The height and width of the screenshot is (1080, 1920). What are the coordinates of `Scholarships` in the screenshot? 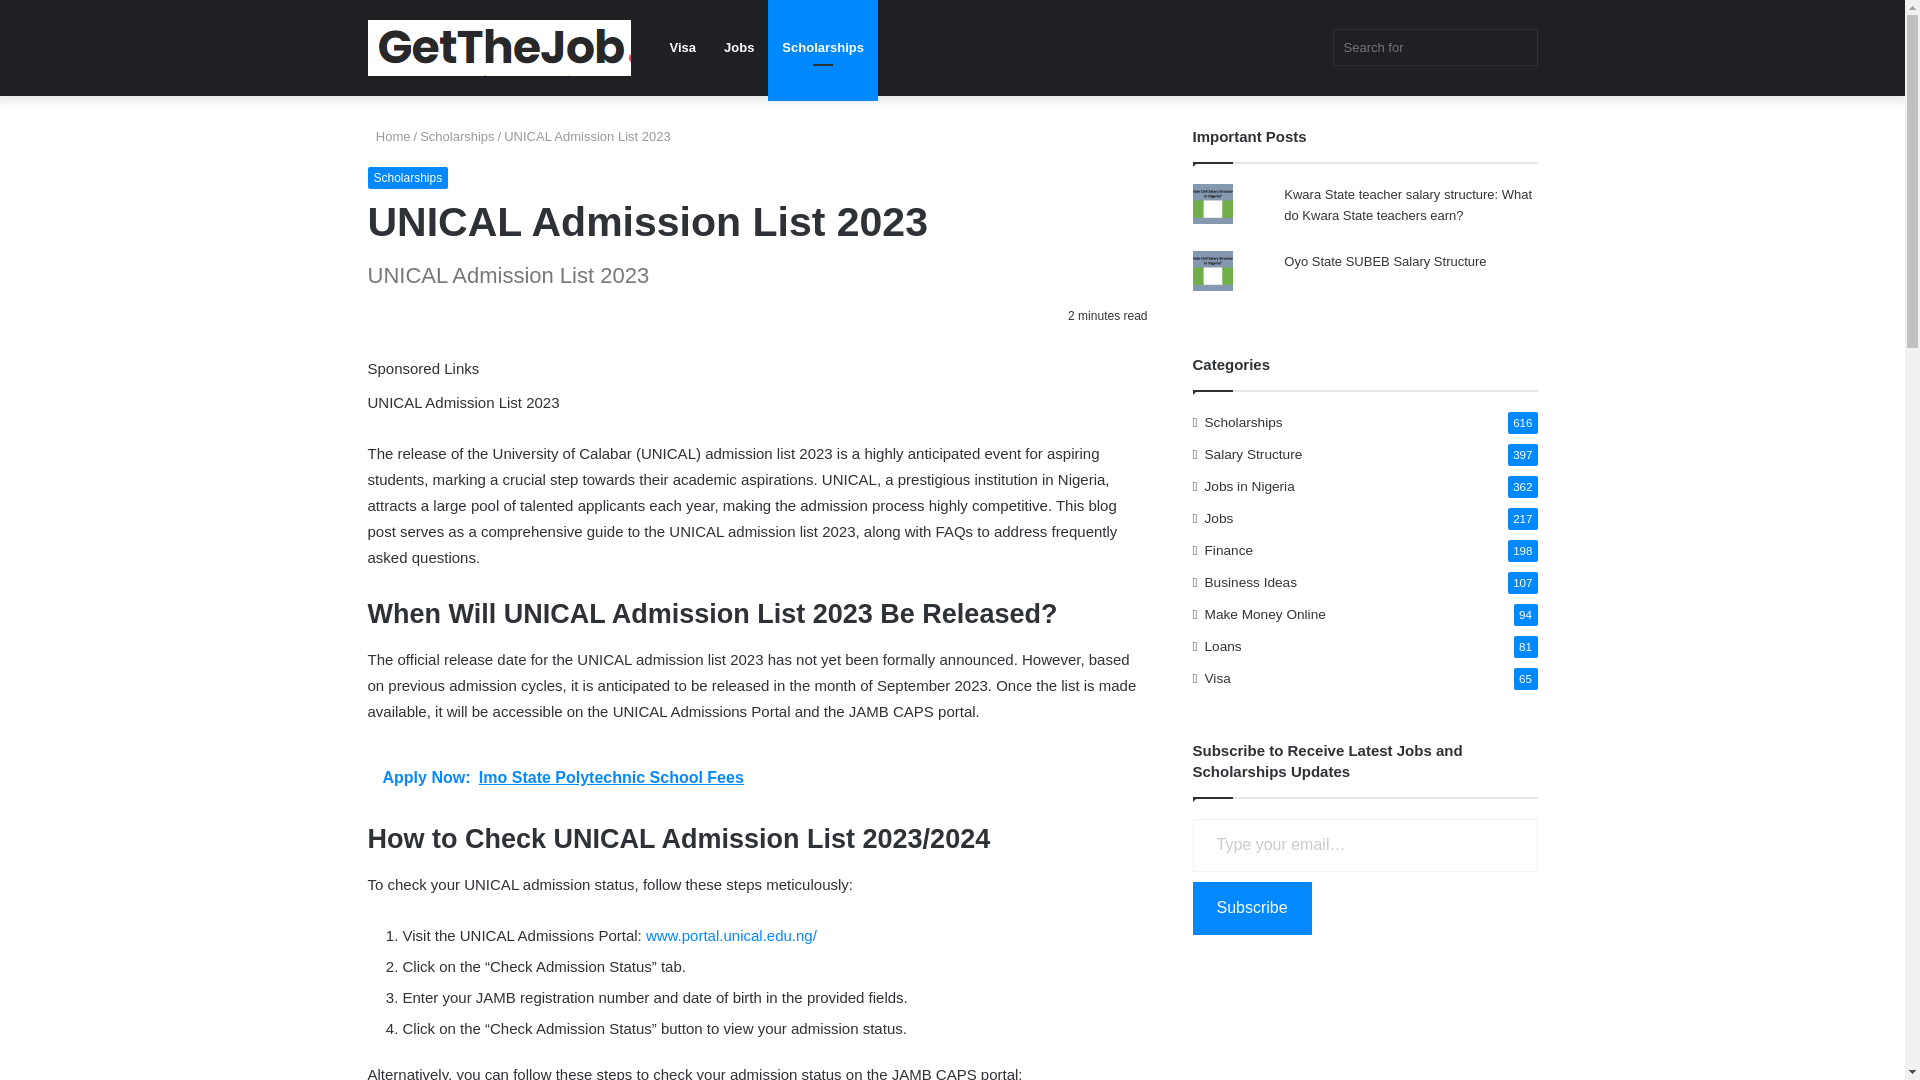 It's located at (456, 136).